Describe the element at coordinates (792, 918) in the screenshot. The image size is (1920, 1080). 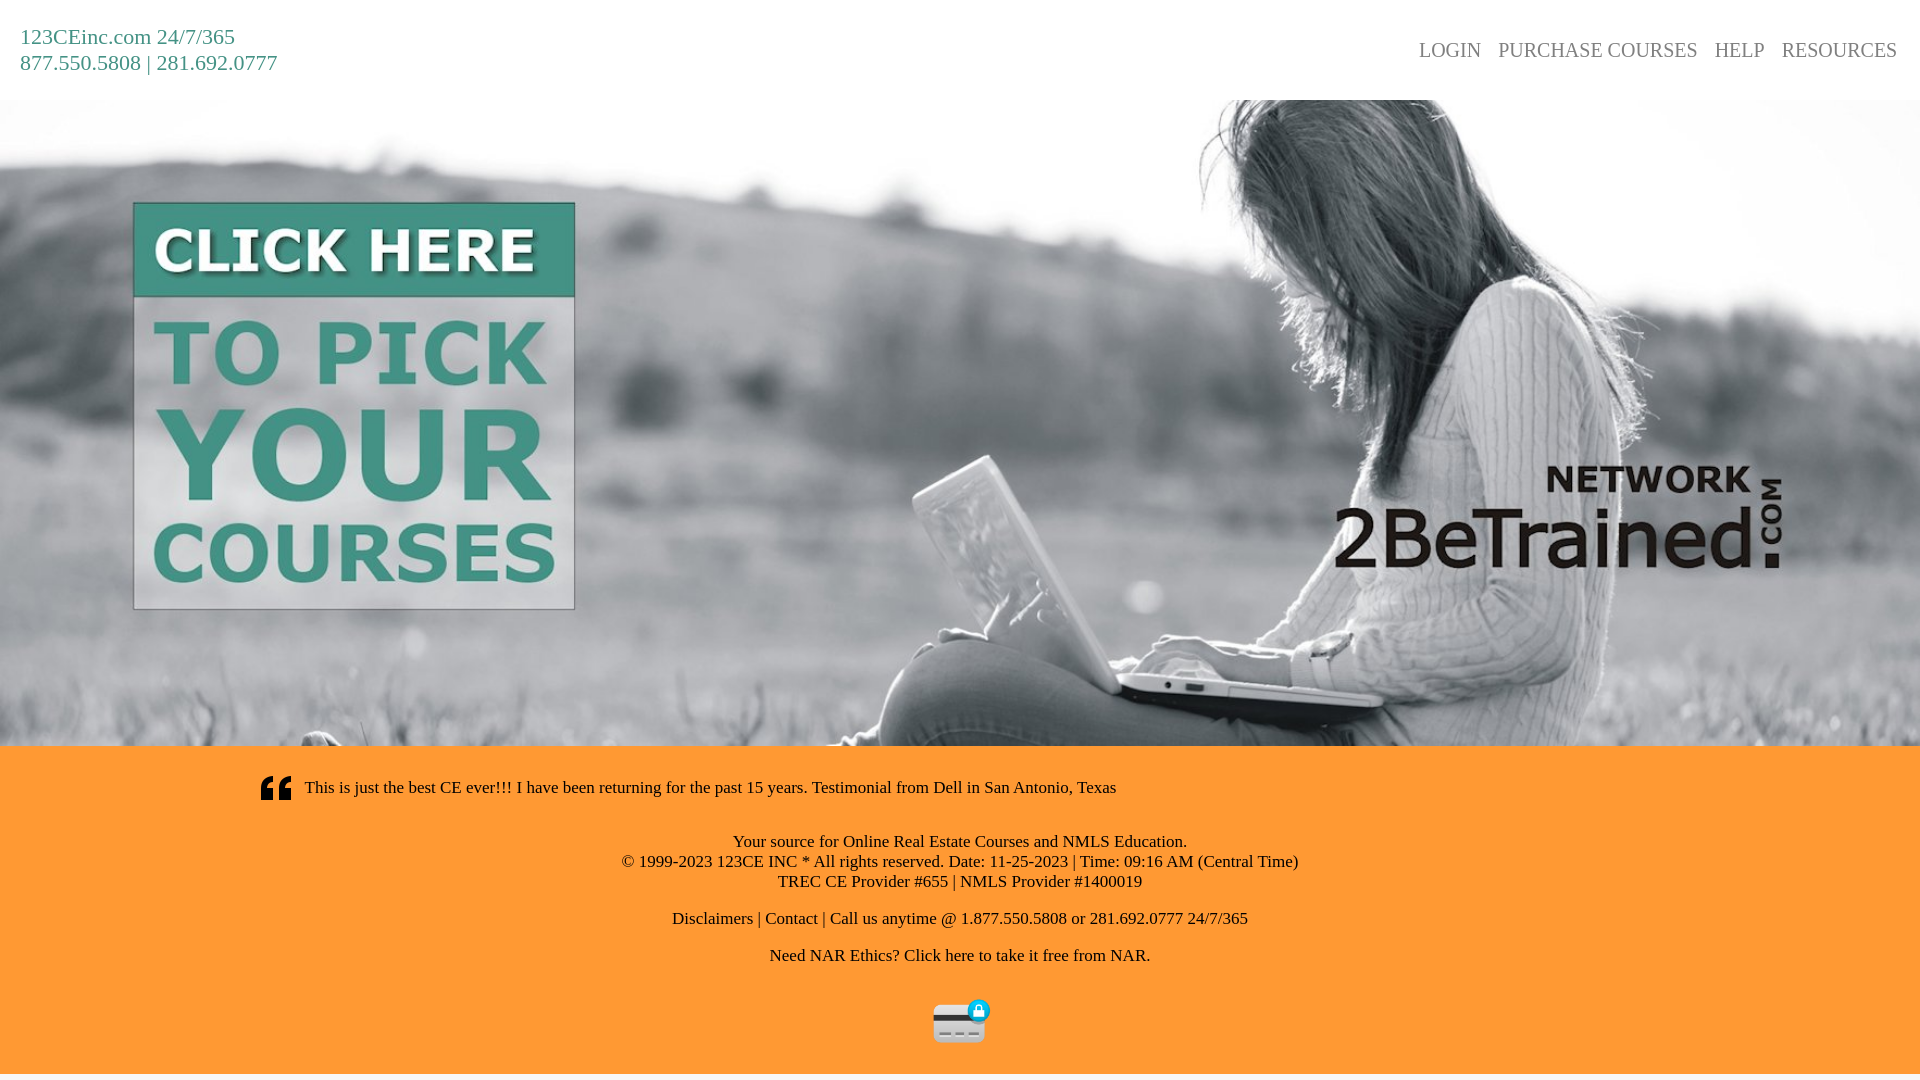
I see `Contact` at that location.